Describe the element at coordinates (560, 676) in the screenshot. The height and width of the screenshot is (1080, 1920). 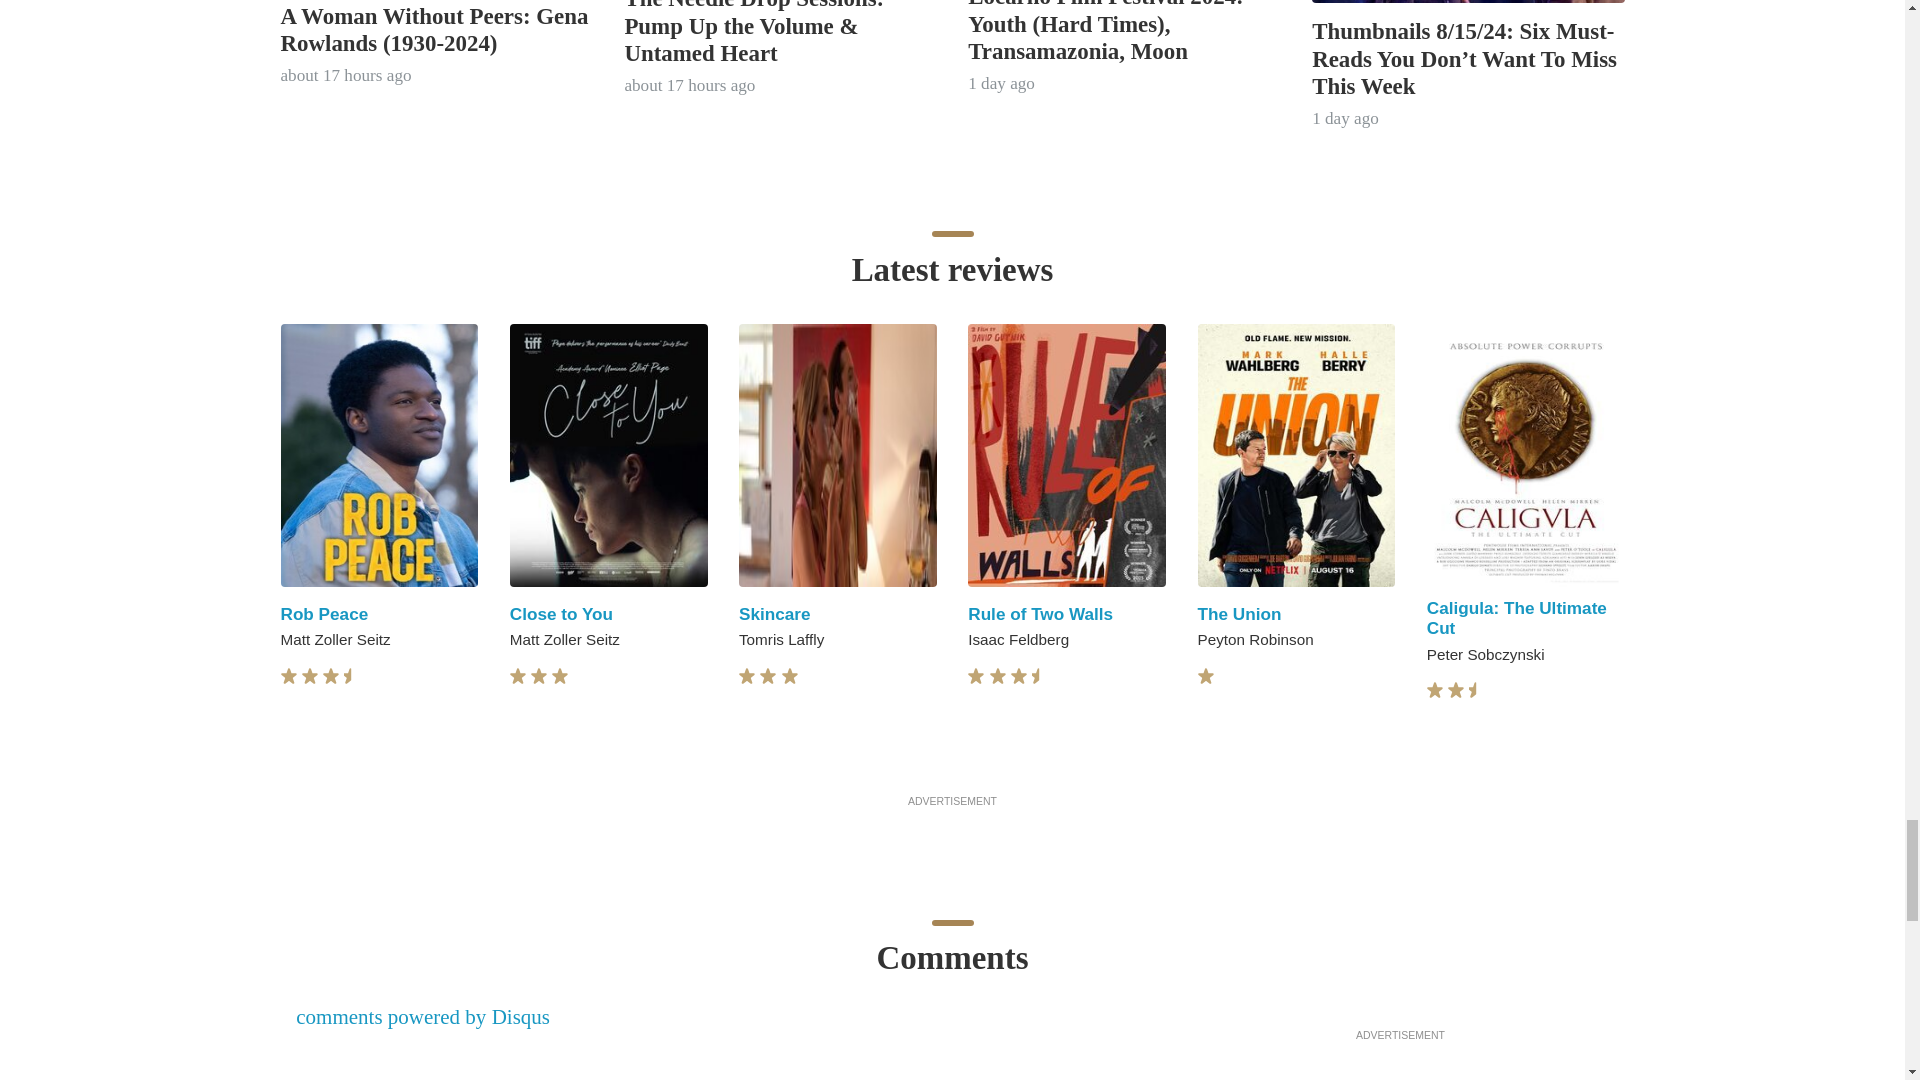
I see `star-full` at that location.